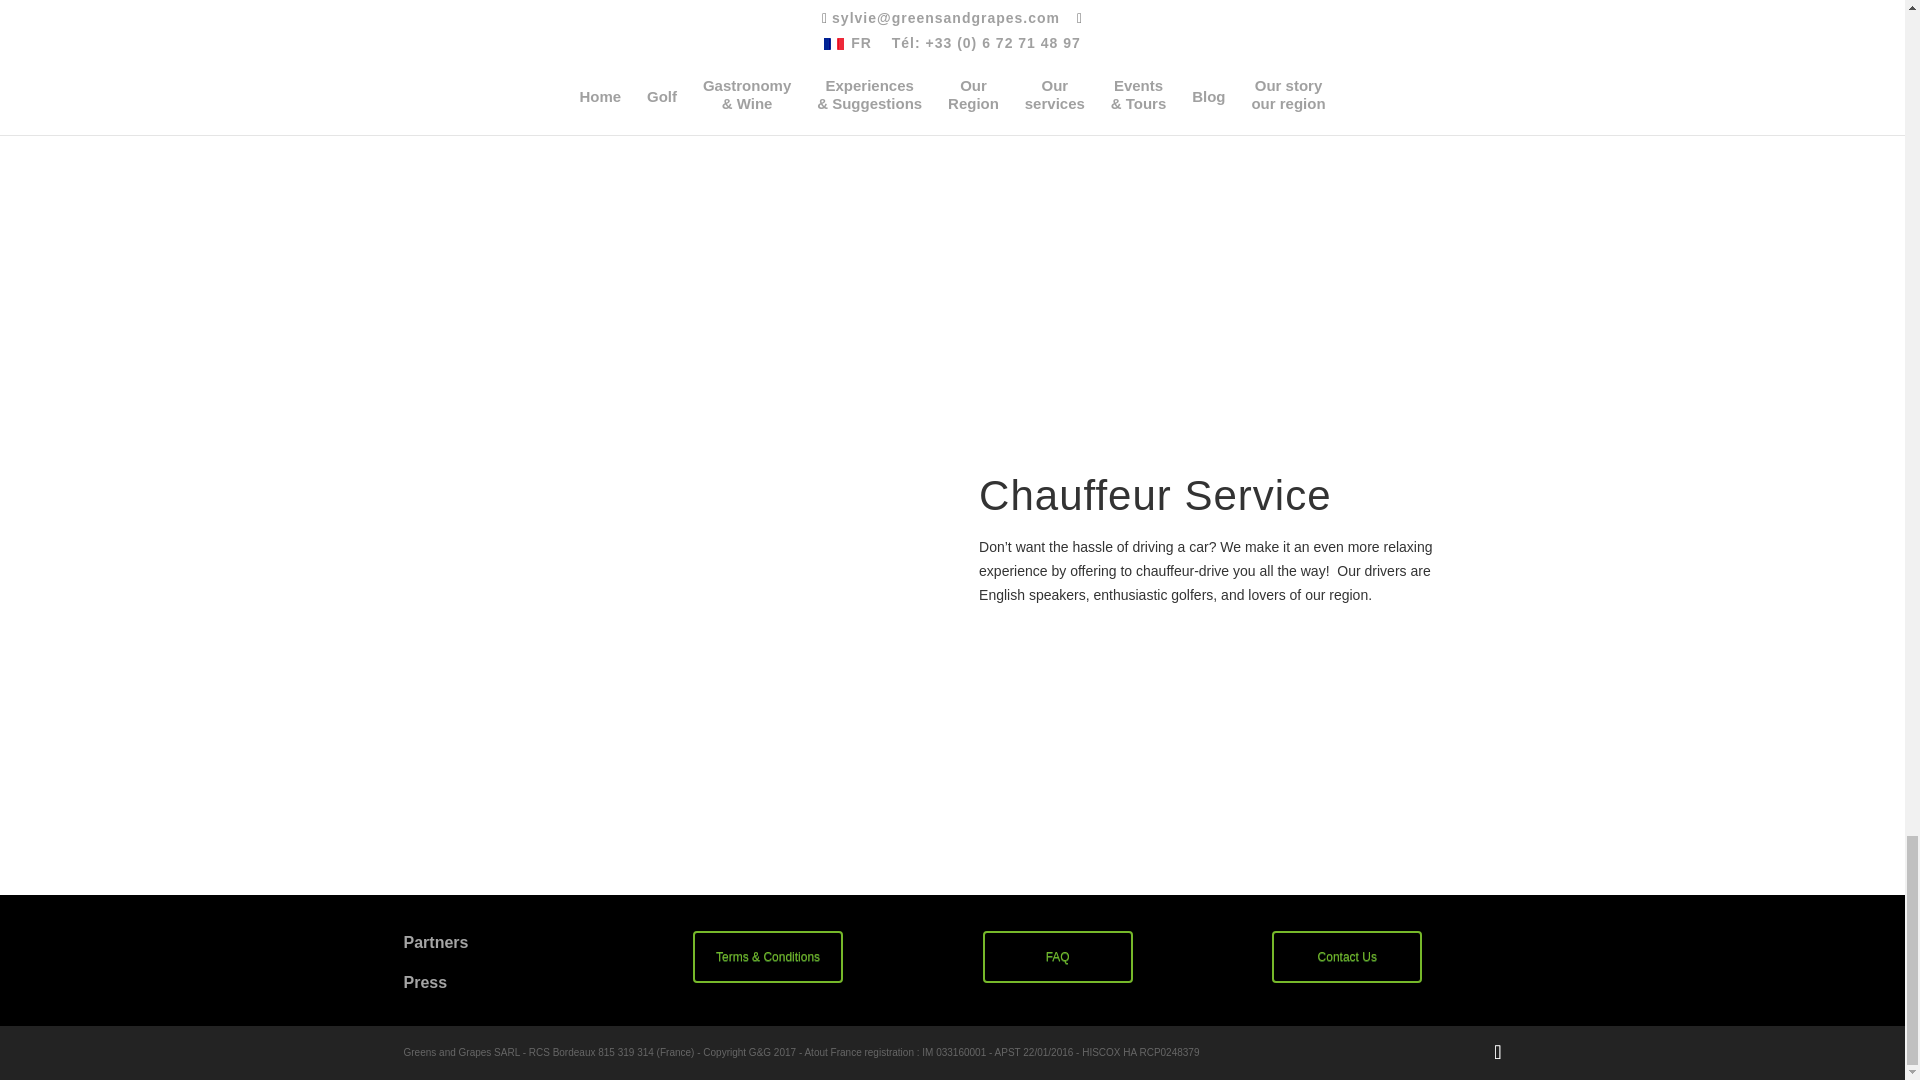 Image resolution: width=1920 pixels, height=1080 pixels. I want to click on Partners, so click(436, 942).